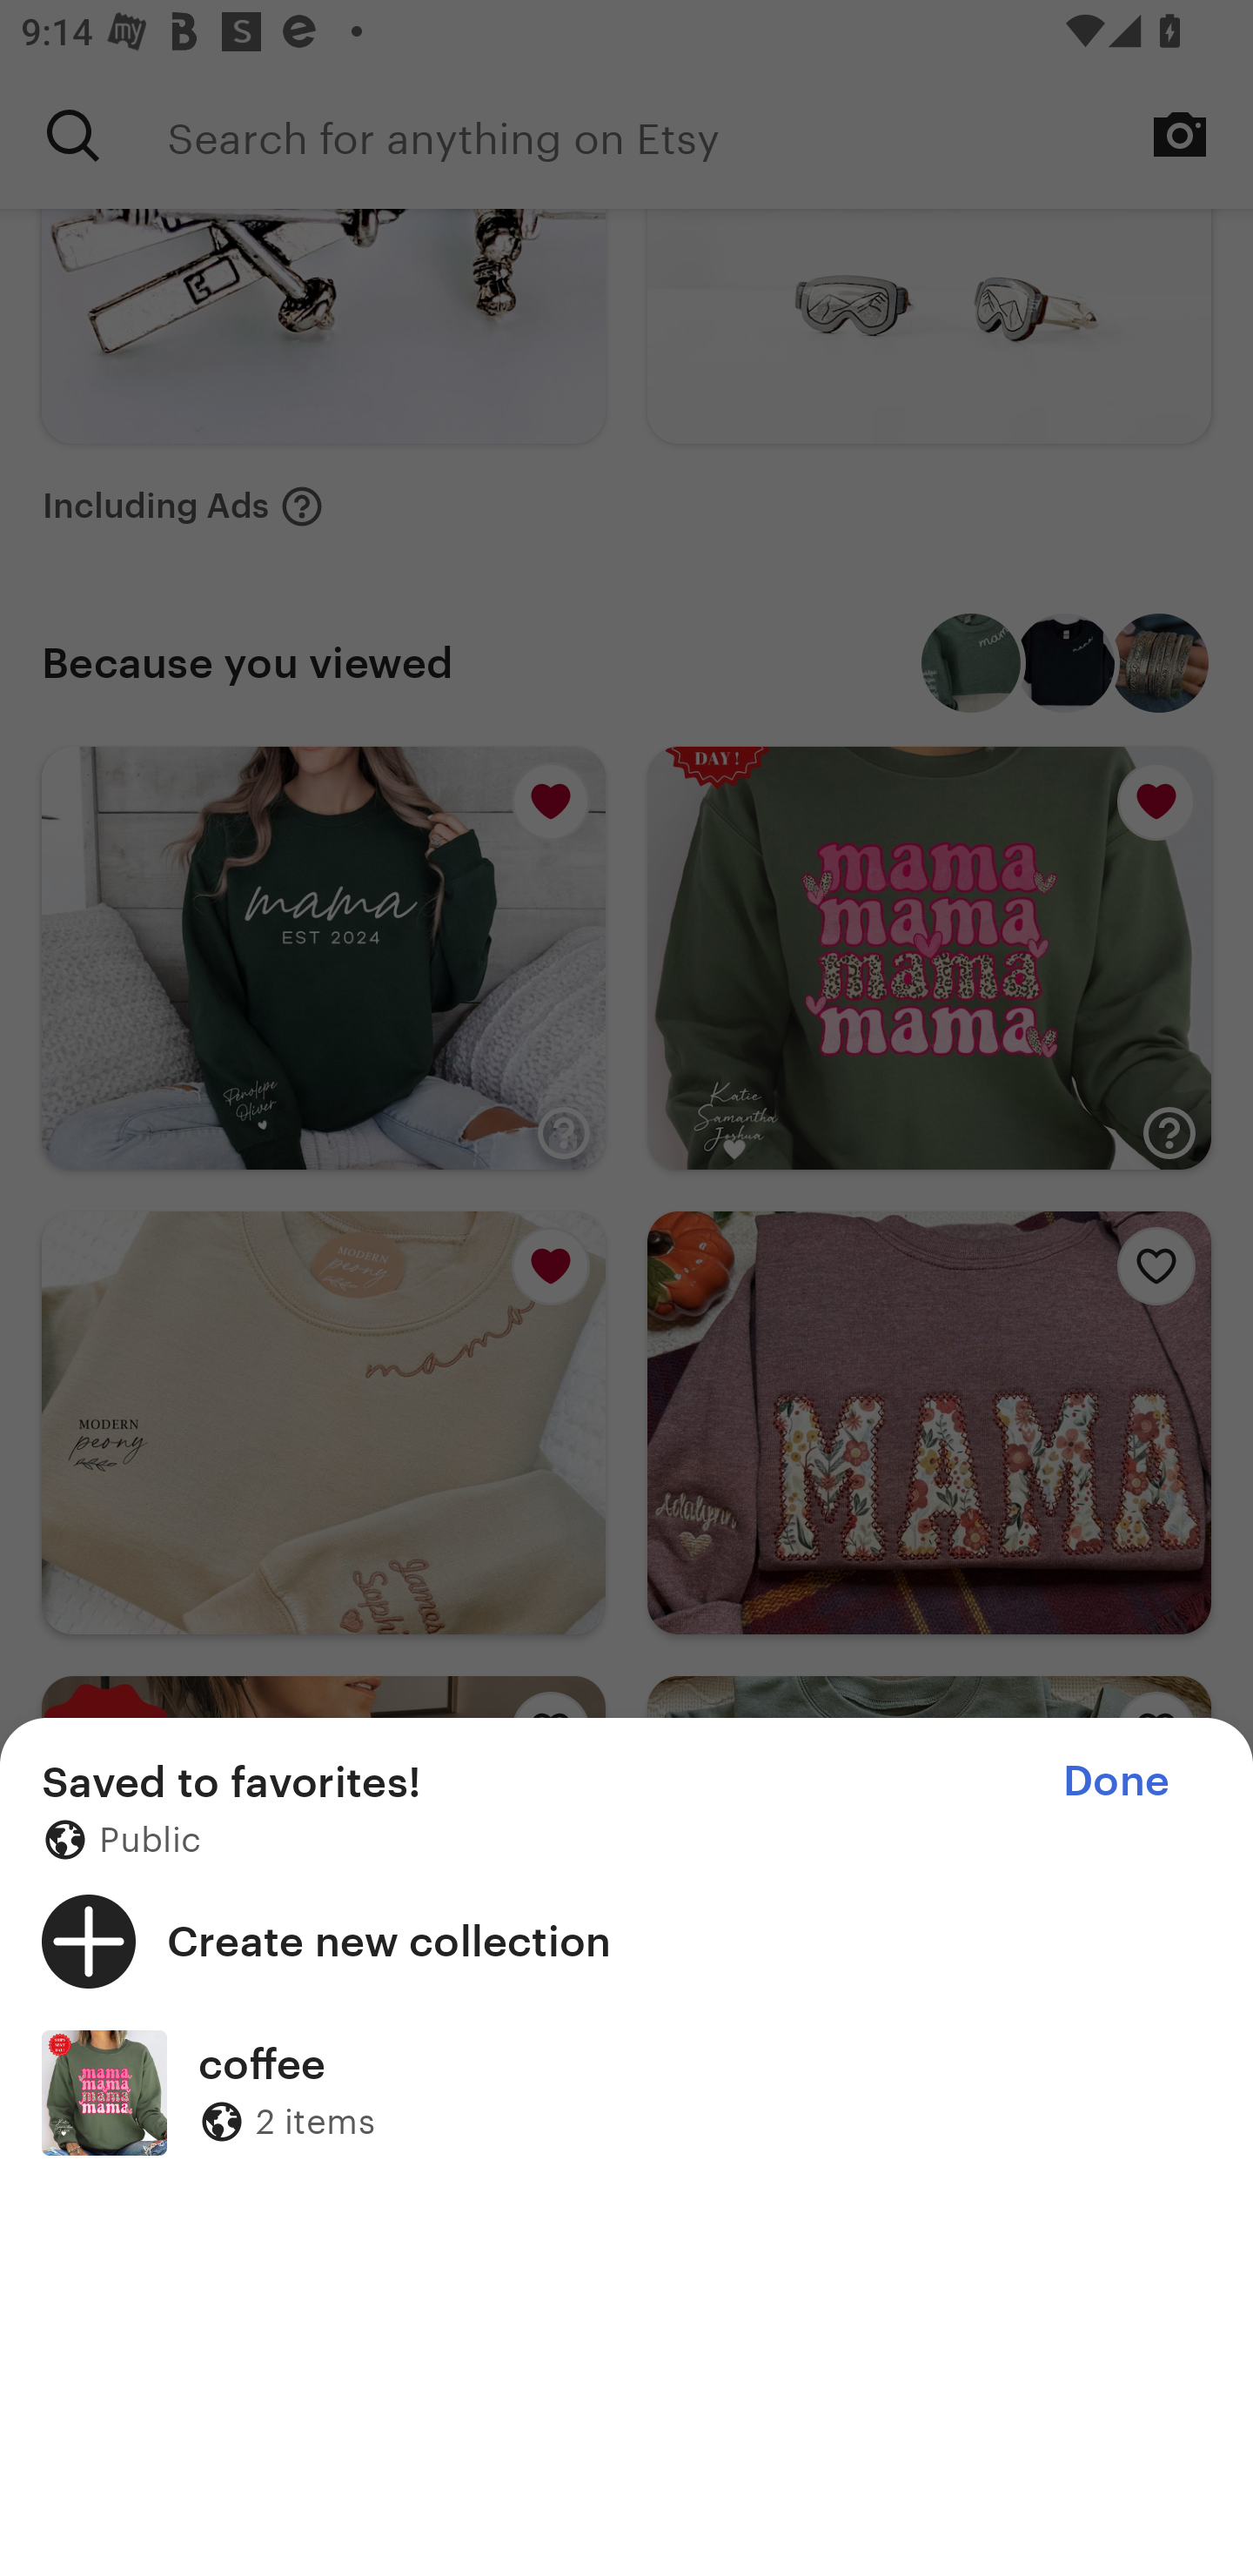 The image size is (1253, 2576). I want to click on Done, so click(1116, 1781).